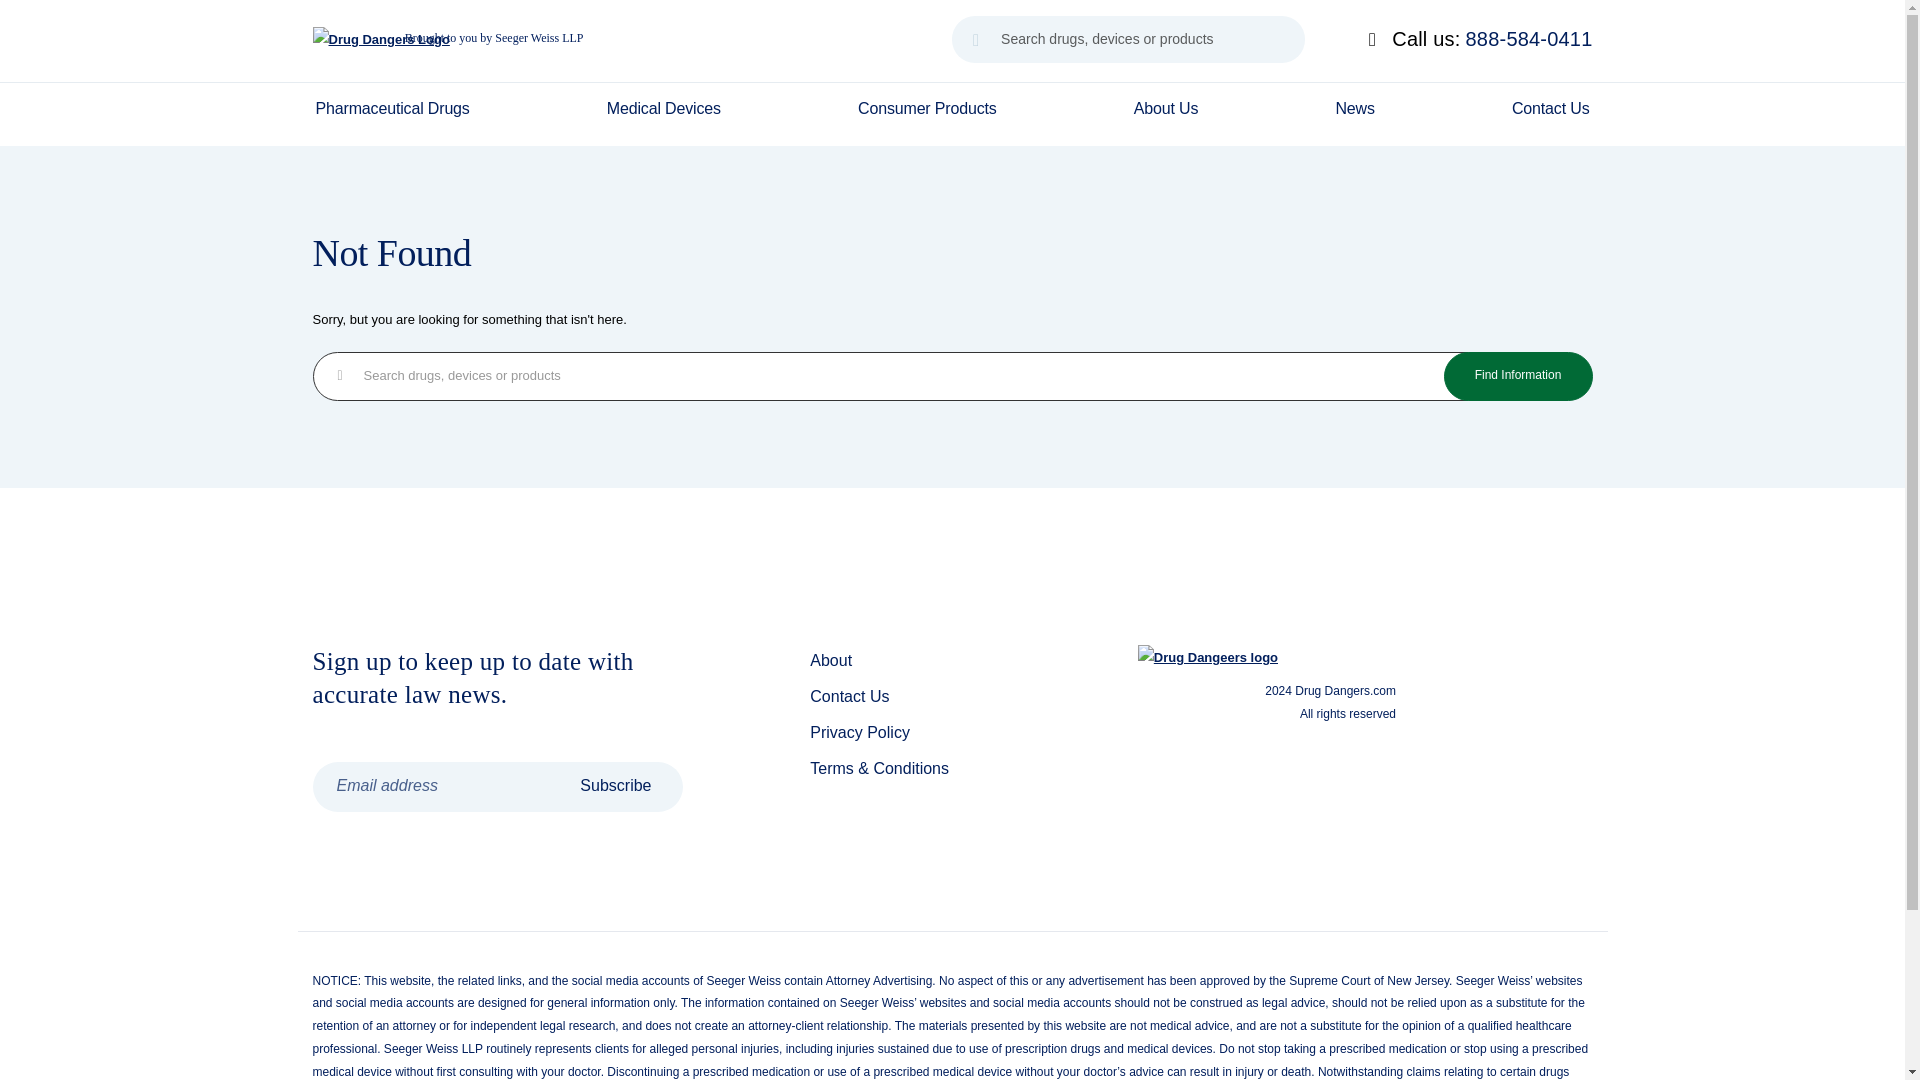 The width and height of the screenshot is (1920, 1080). What do you see at coordinates (849, 696) in the screenshot?
I see `Contact Us` at bounding box center [849, 696].